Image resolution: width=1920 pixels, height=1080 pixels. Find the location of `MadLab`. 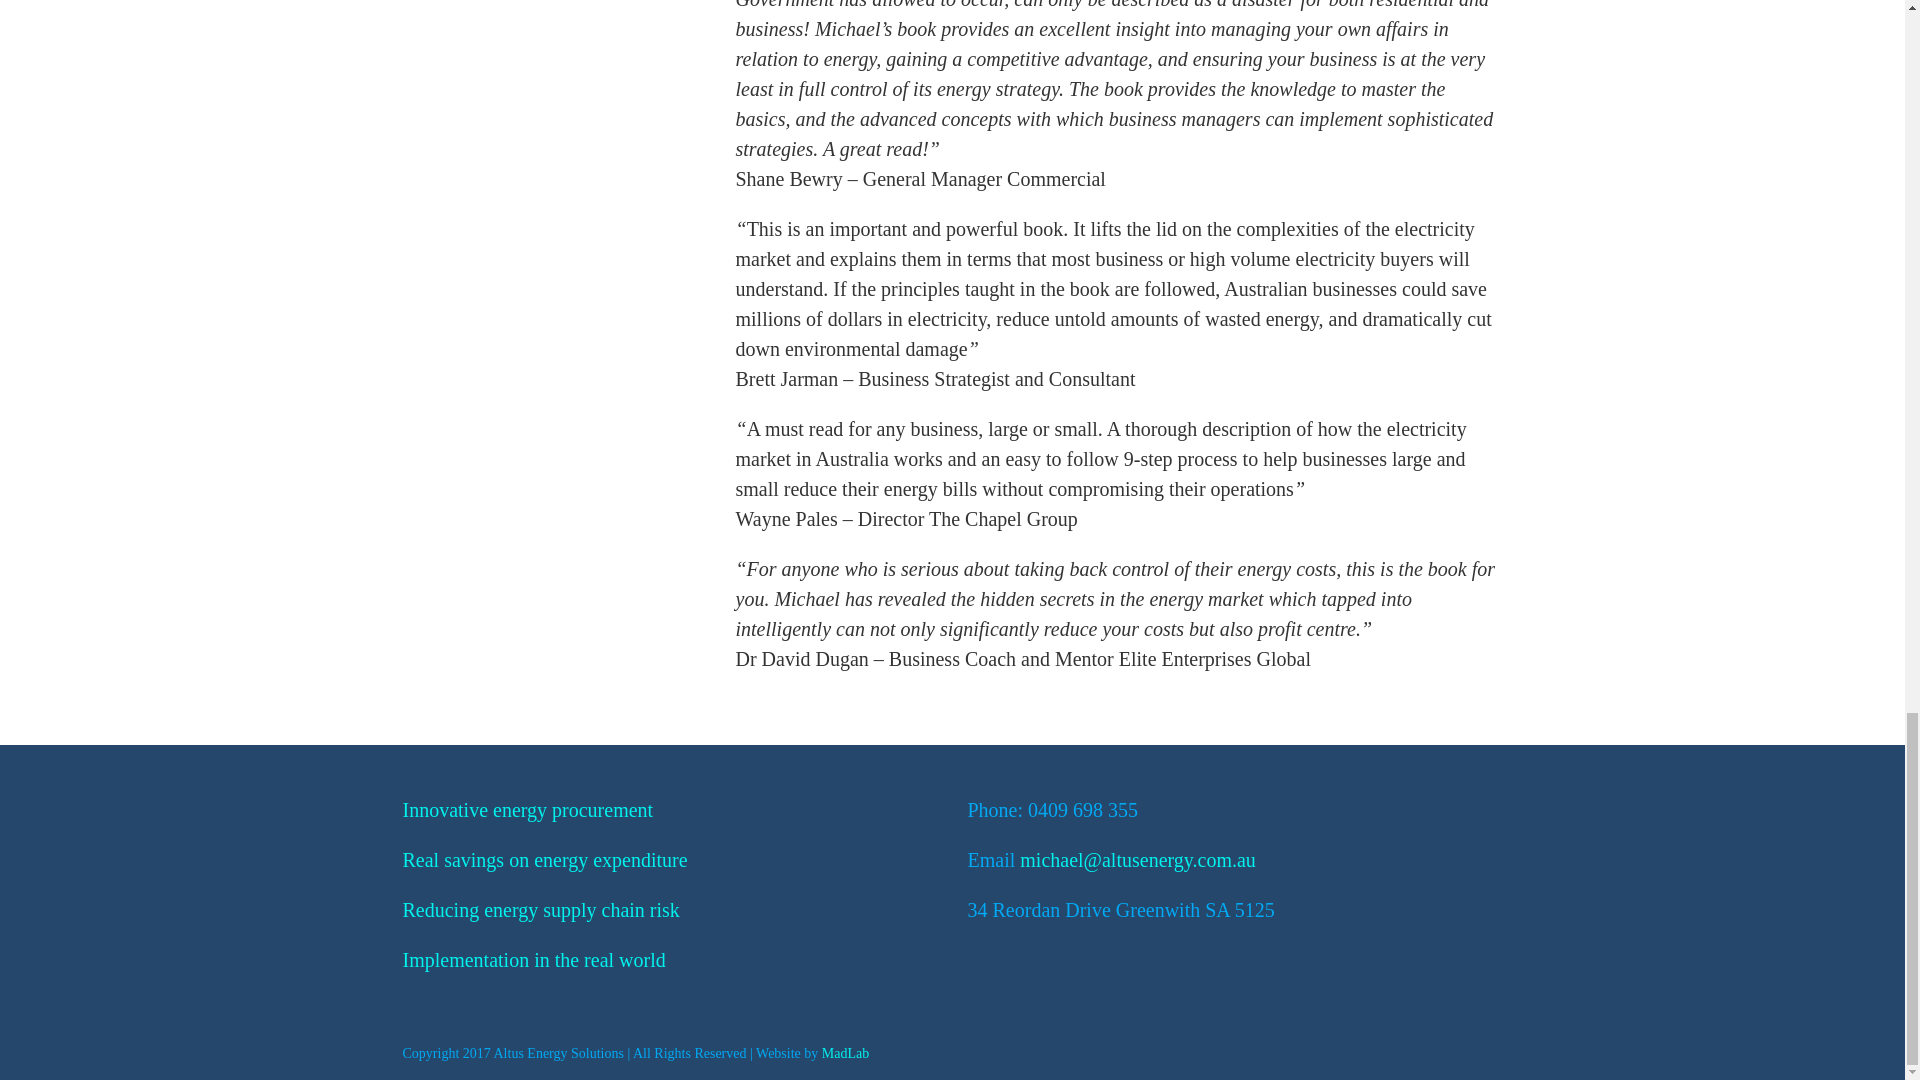

MadLab is located at coordinates (845, 1053).